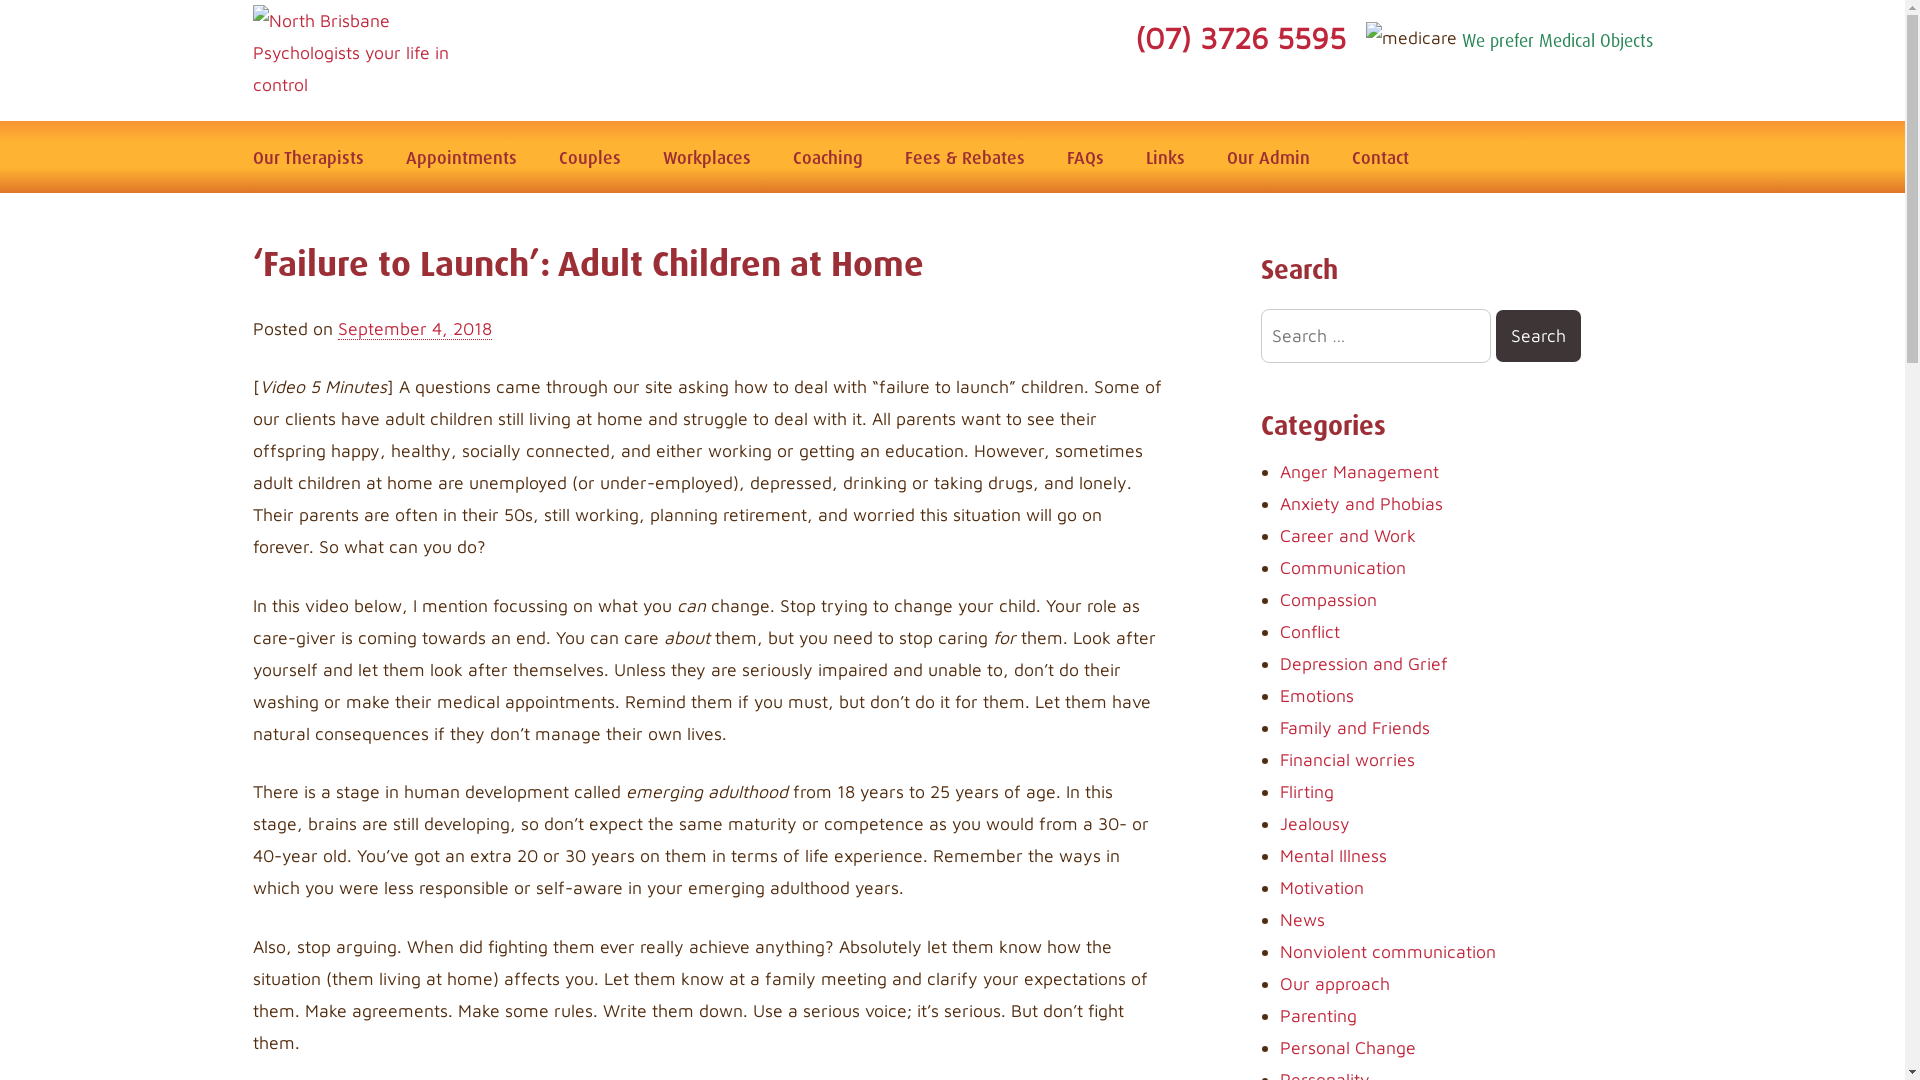 This screenshot has height=1080, width=1920. What do you see at coordinates (308, 157) in the screenshot?
I see `Our Therapists` at bounding box center [308, 157].